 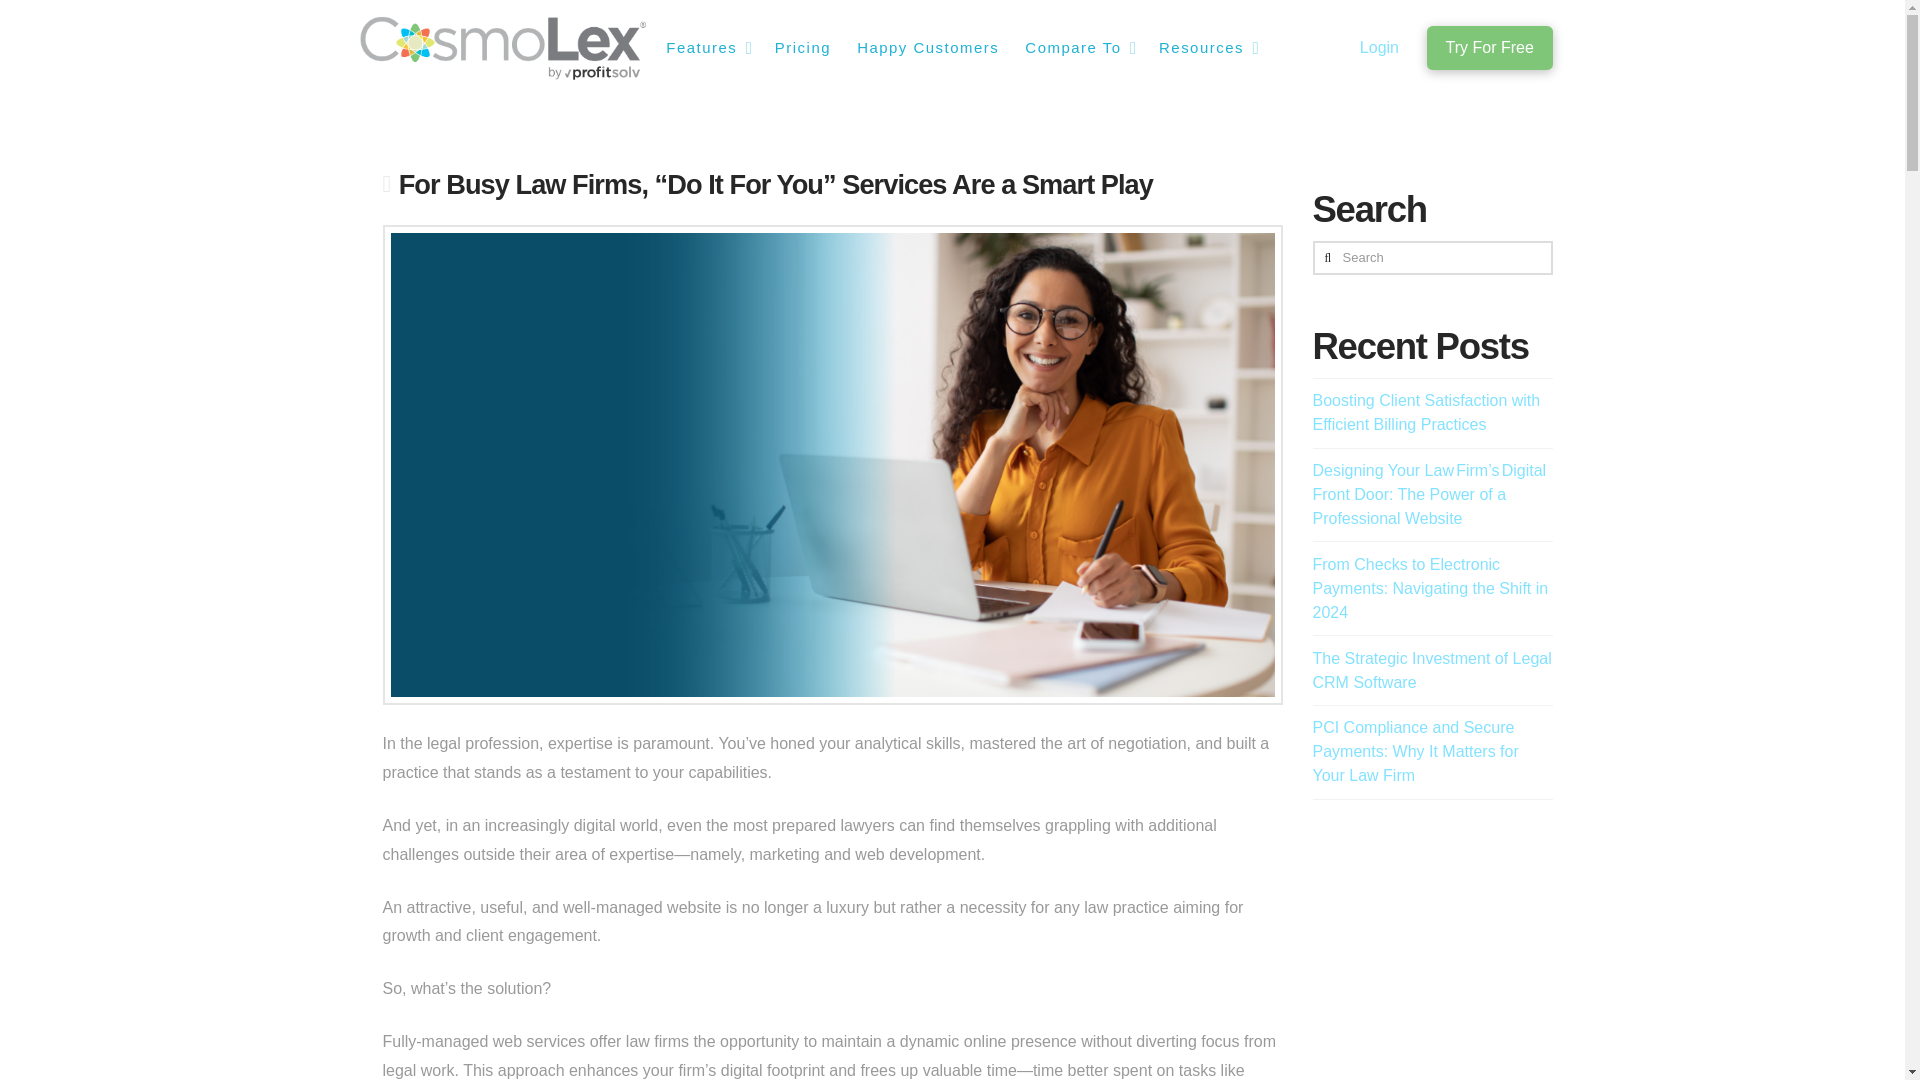 What do you see at coordinates (926, 48) in the screenshot?
I see `Happy Customers` at bounding box center [926, 48].